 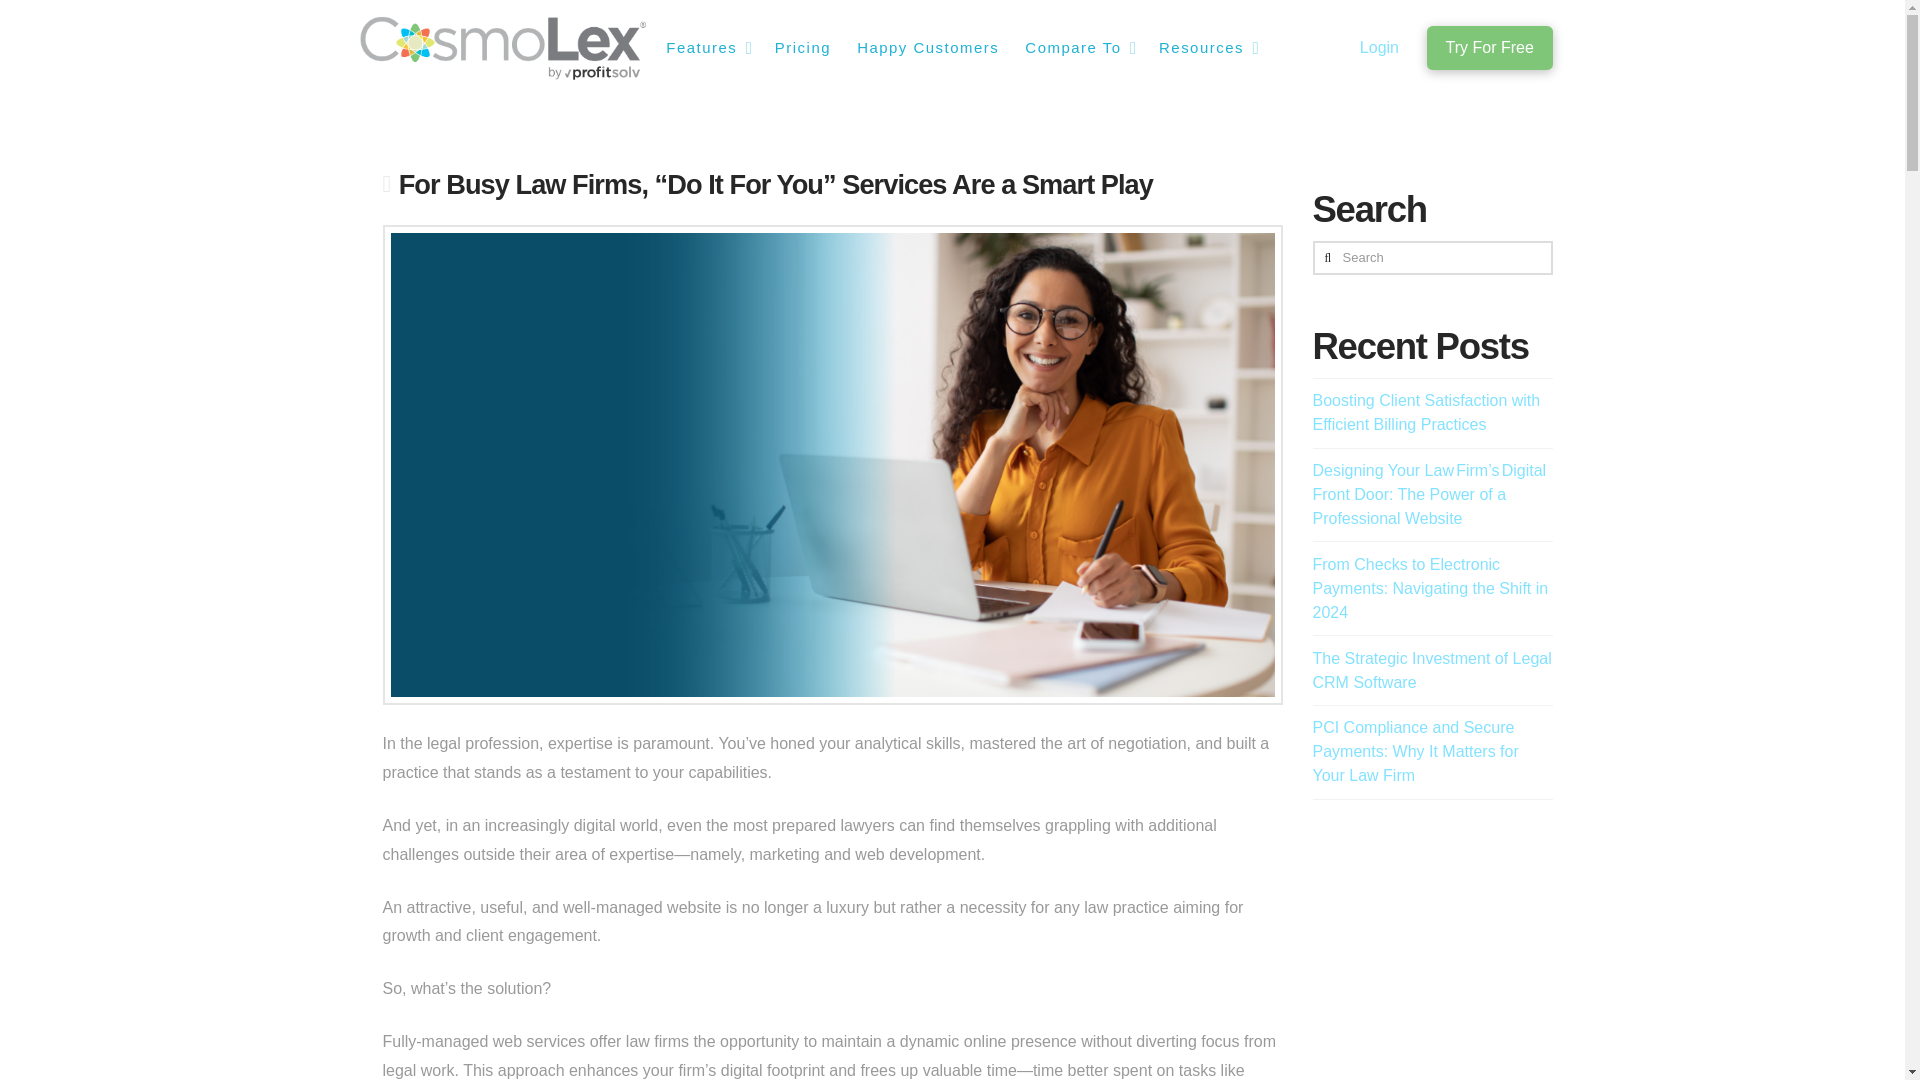 What do you see at coordinates (926, 48) in the screenshot?
I see `Happy Customers` at bounding box center [926, 48].